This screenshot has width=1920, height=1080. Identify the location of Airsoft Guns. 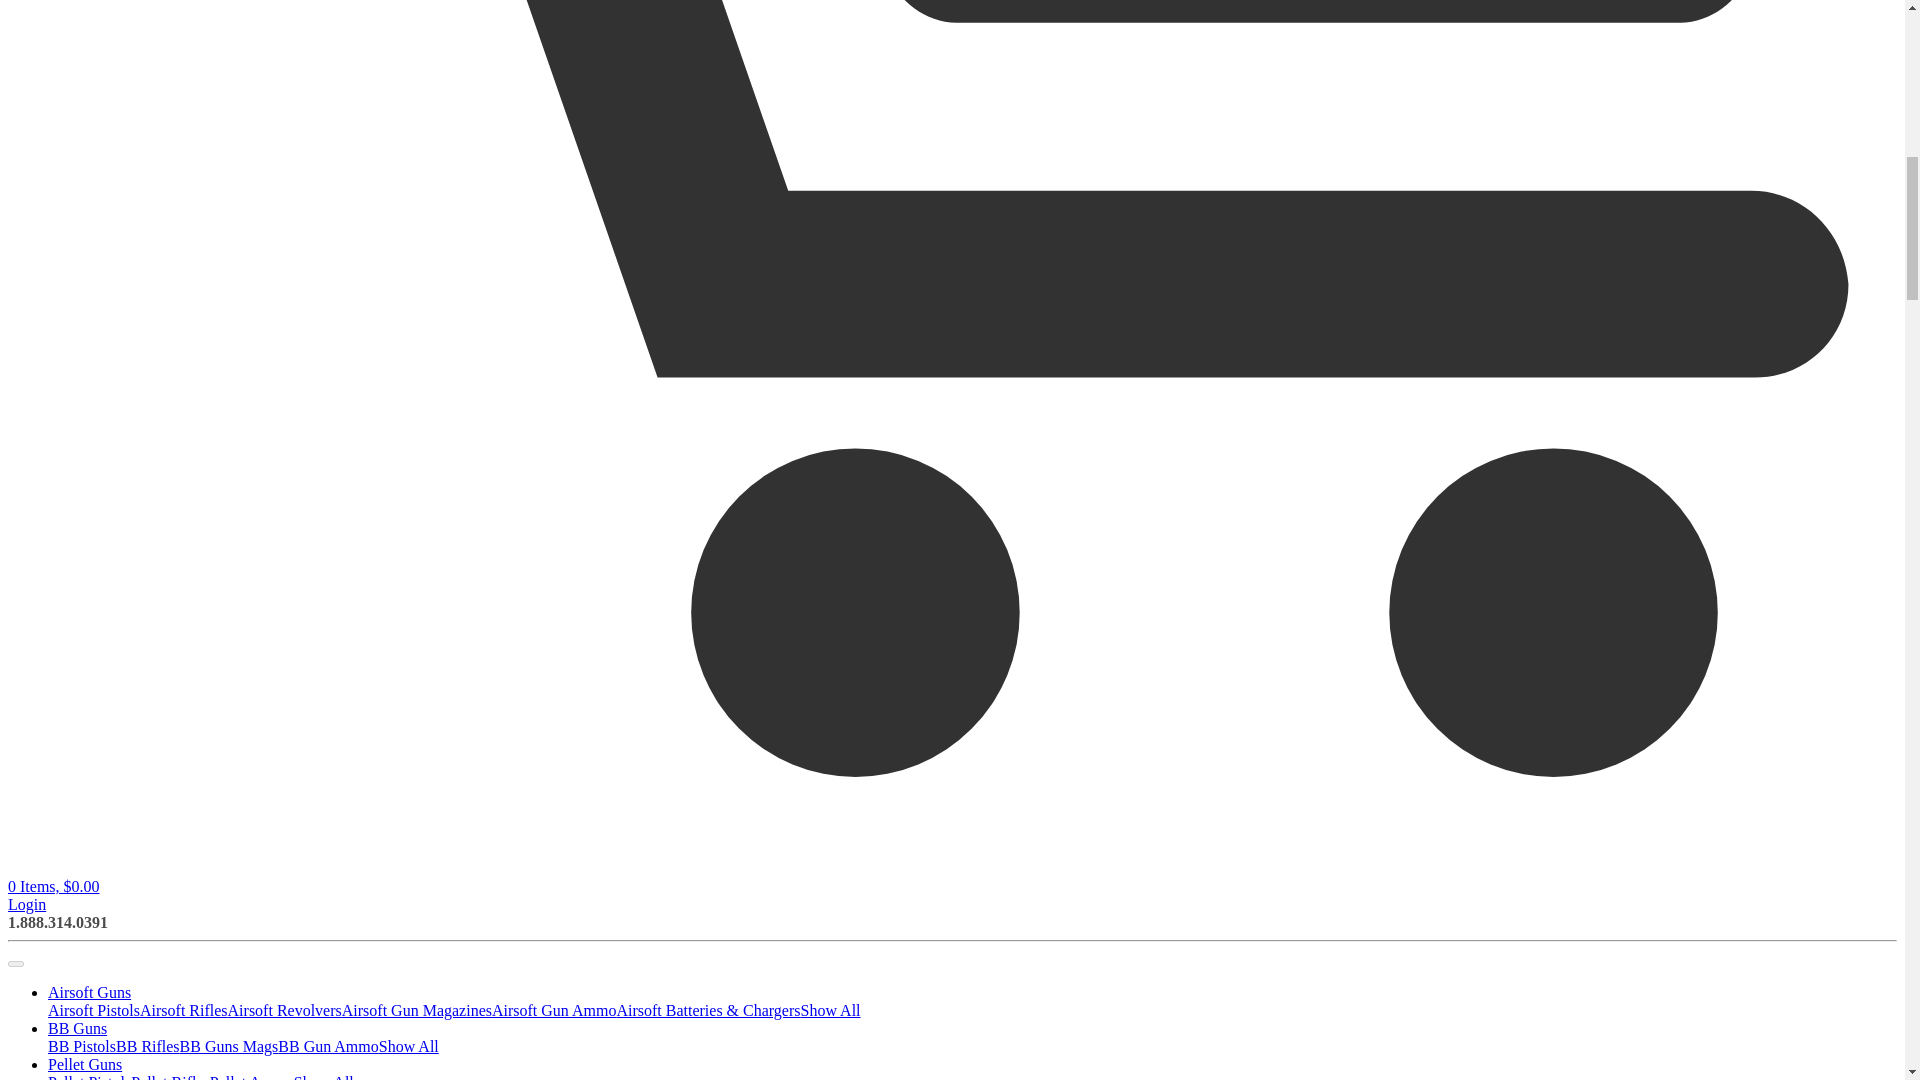
(89, 992).